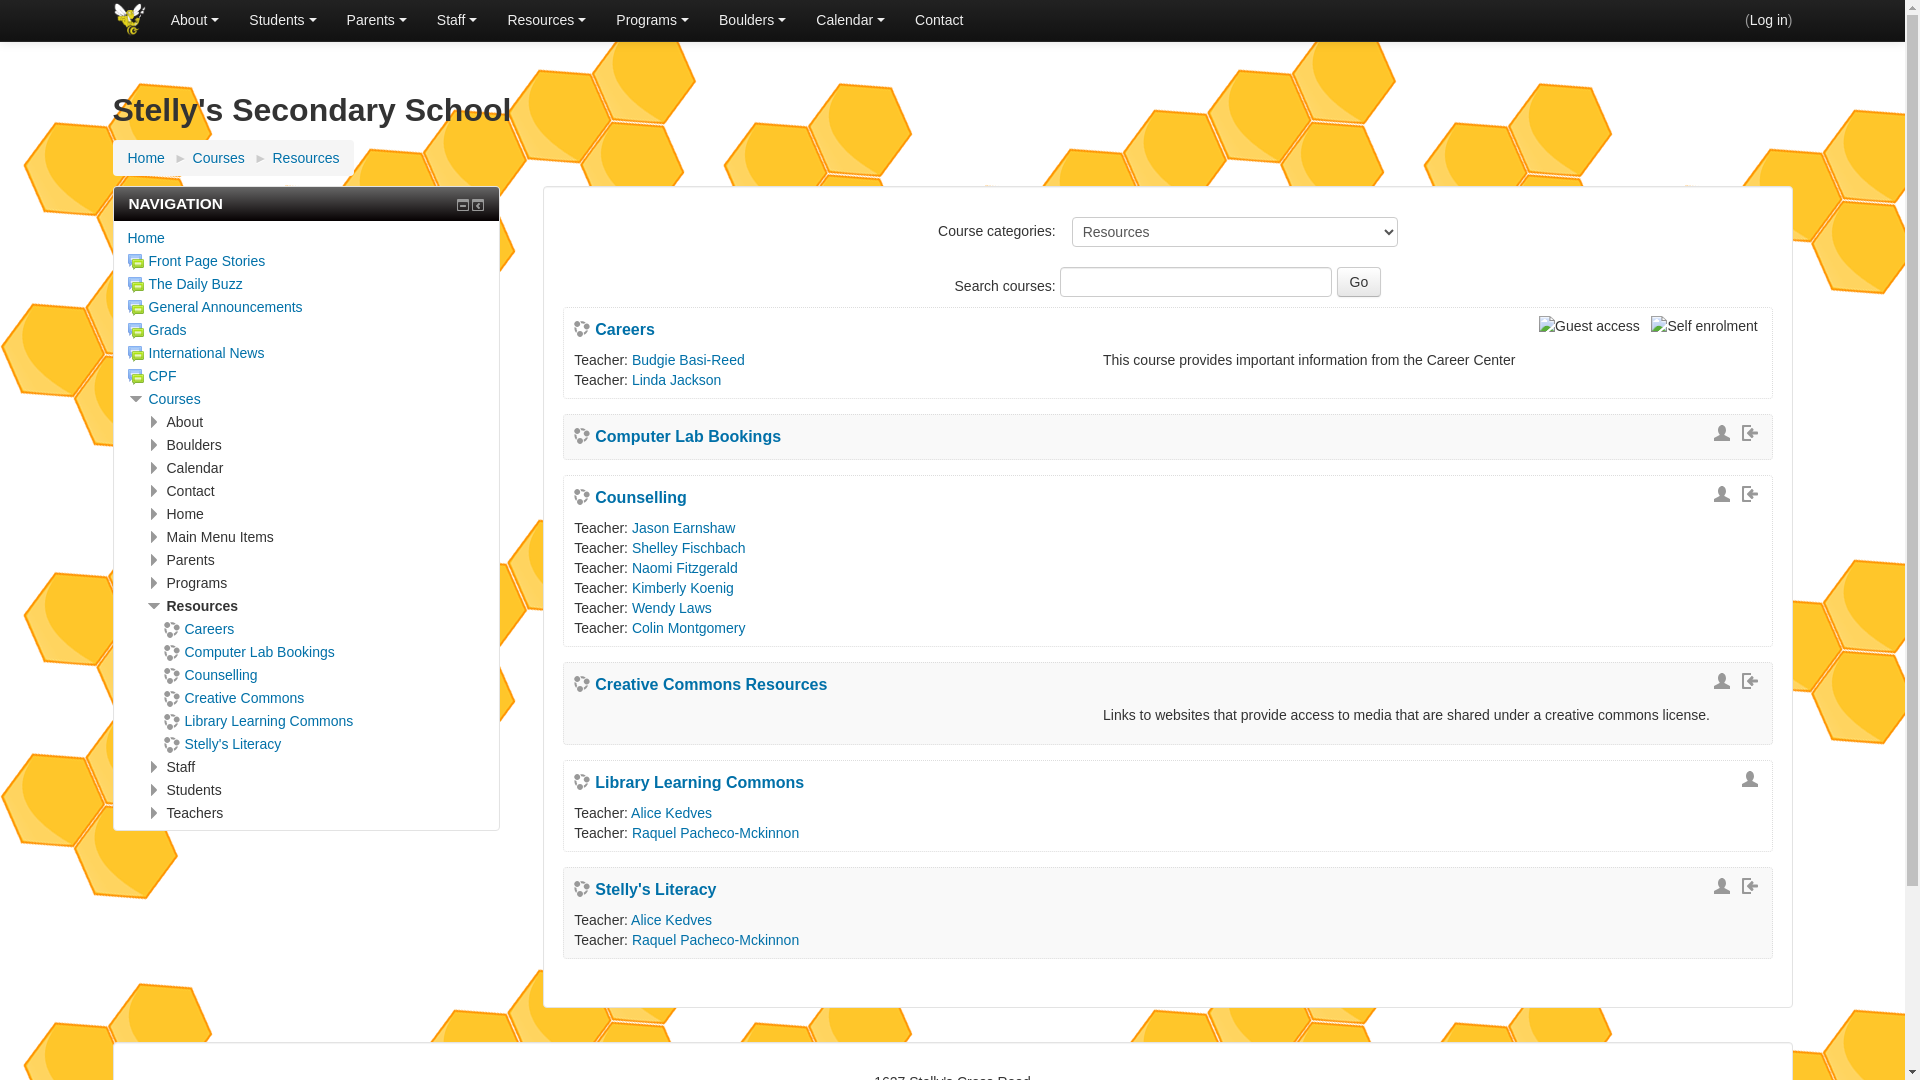 This screenshot has width=1920, height=1080. I want to click on Jason Earnshaw, so click(684, 528).